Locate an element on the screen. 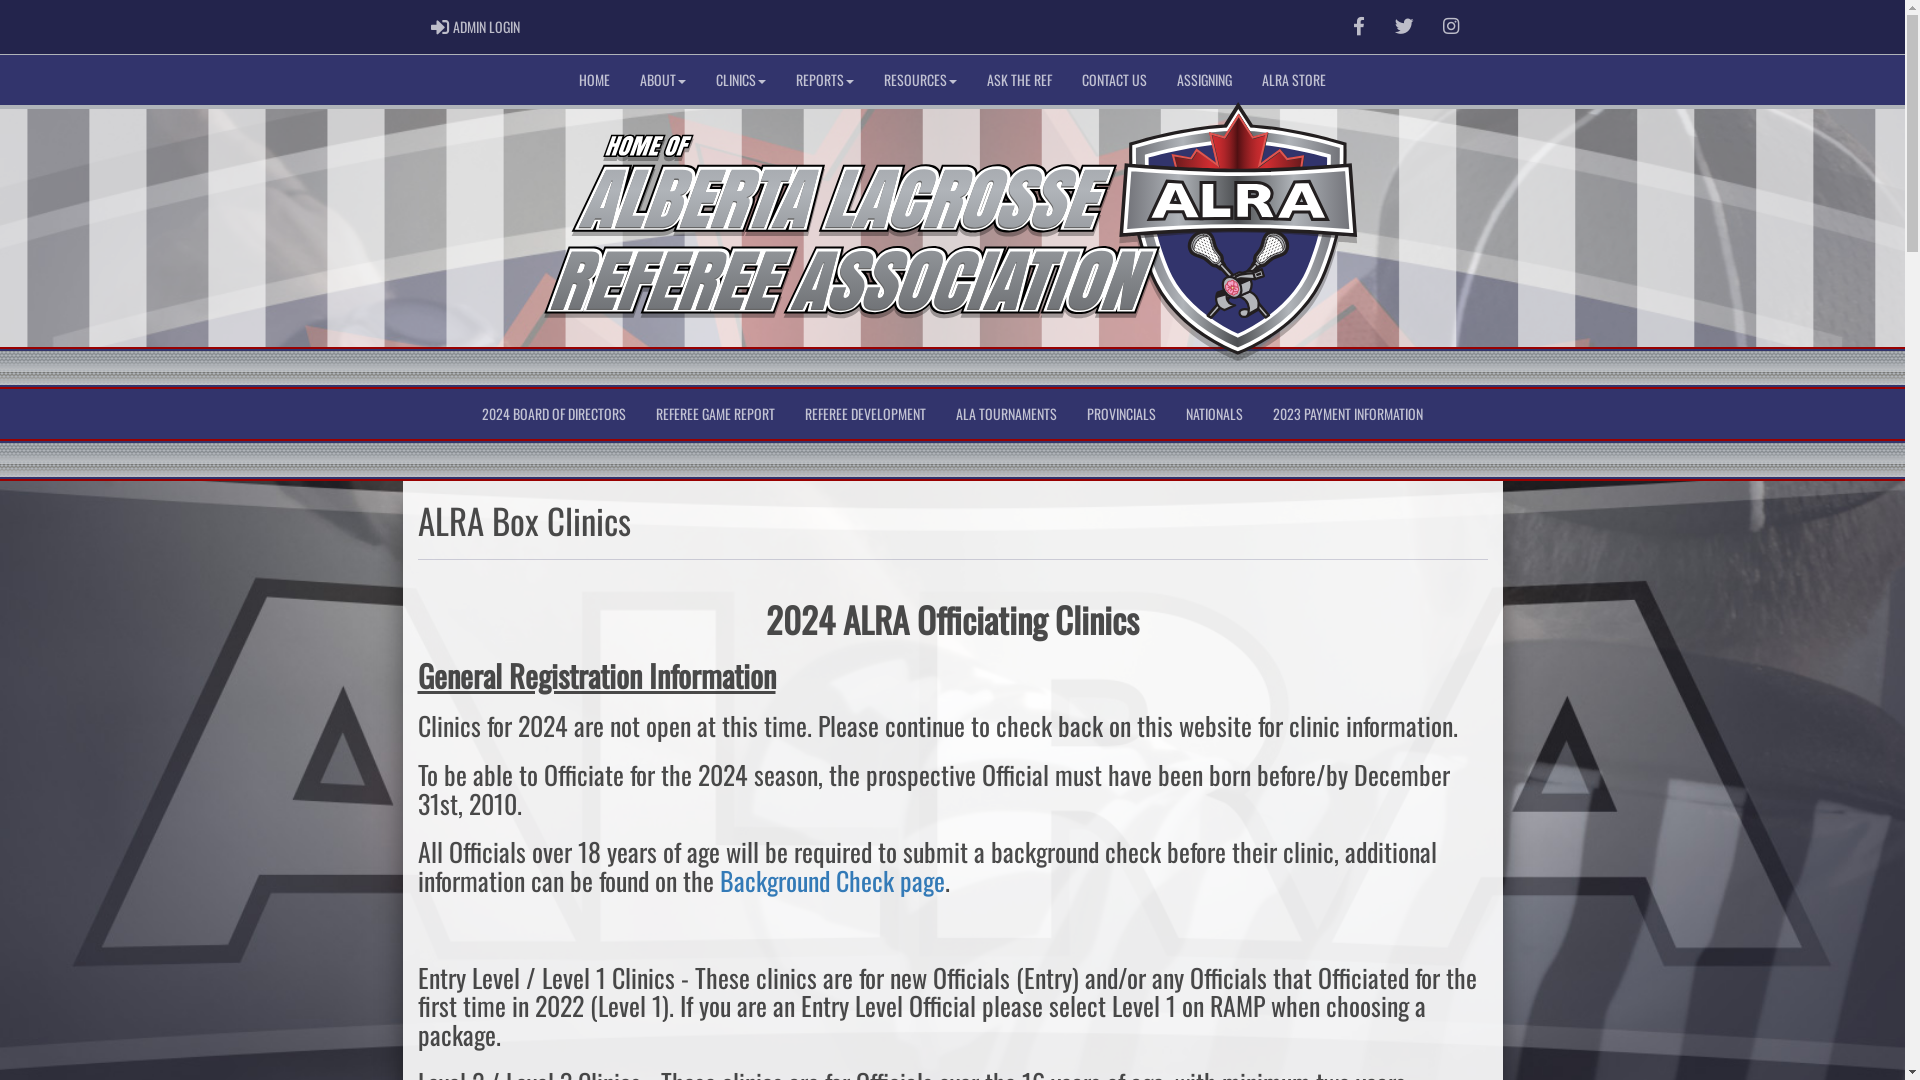 This screenshot has width=1920, height=1080. Facebook is located at coordinates (1359, 27).